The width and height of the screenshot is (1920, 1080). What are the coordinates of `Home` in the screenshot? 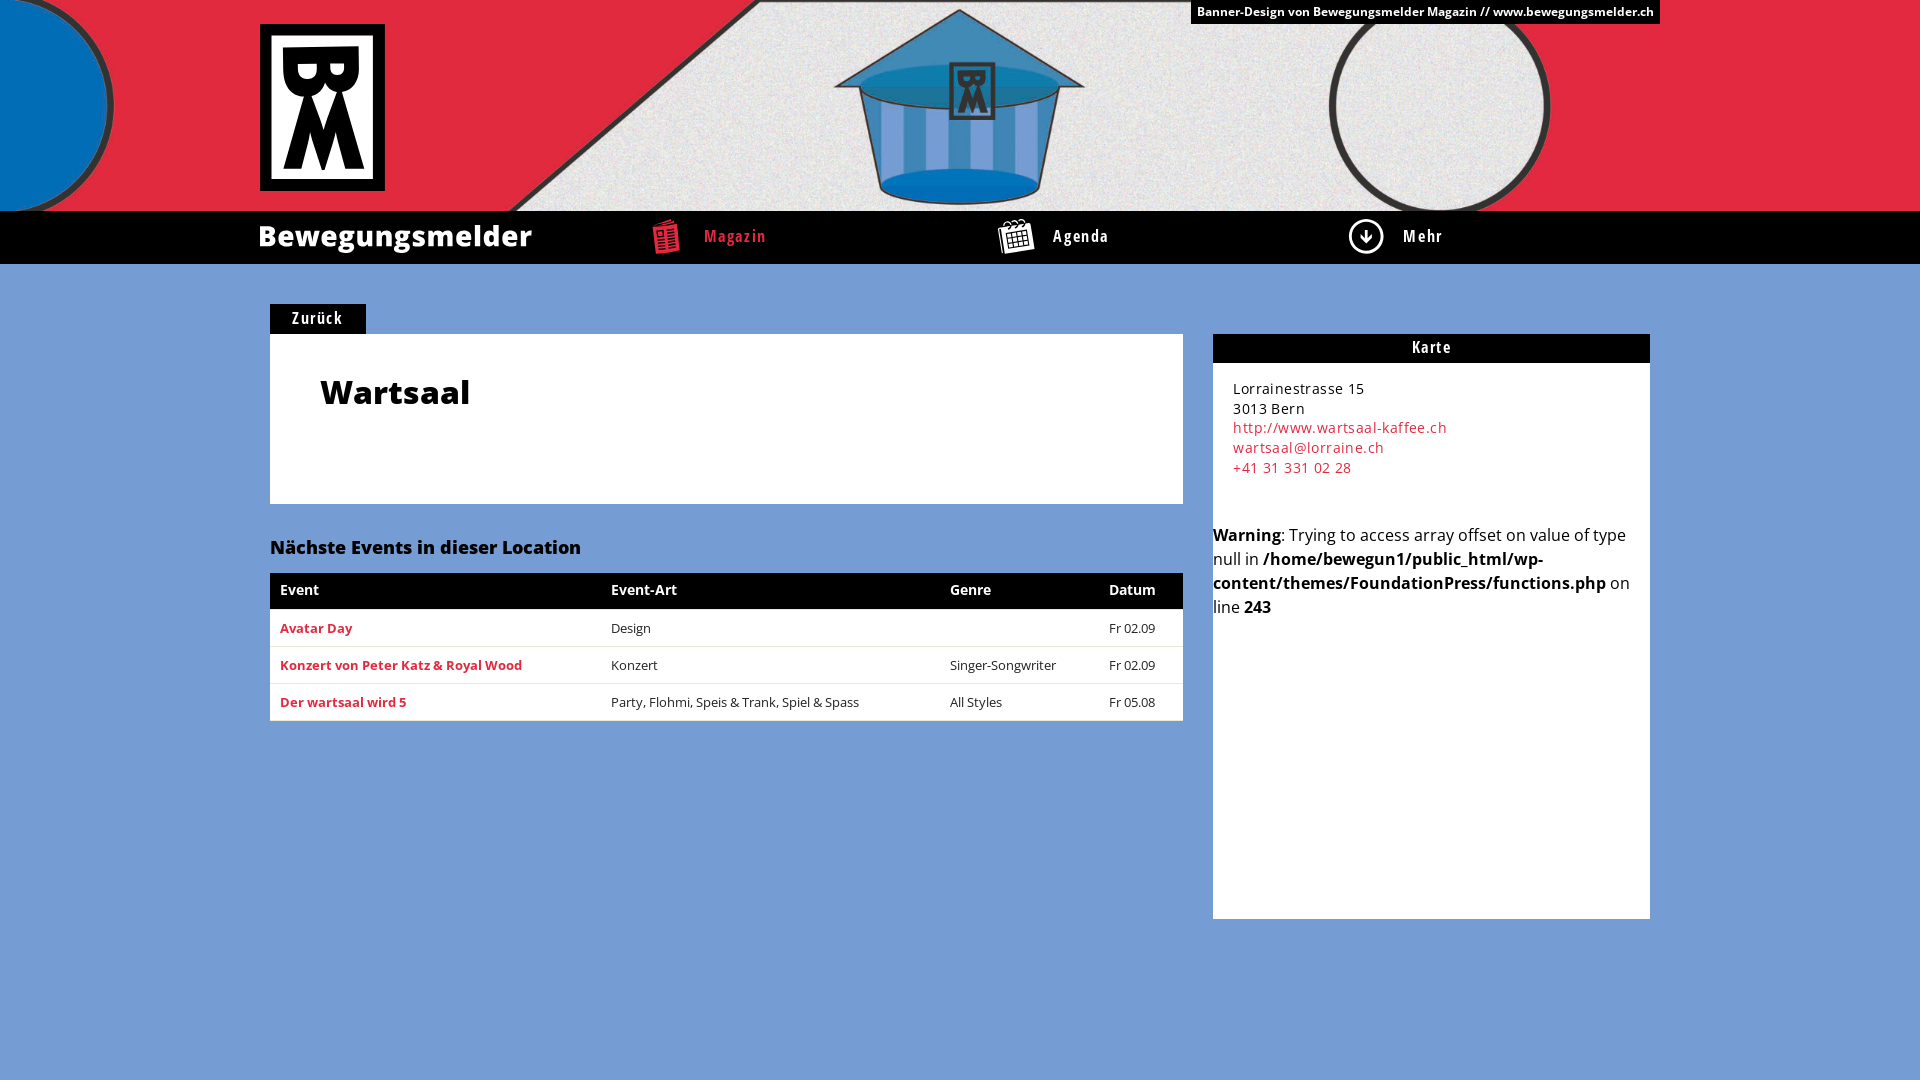 It's located at (322, 106).